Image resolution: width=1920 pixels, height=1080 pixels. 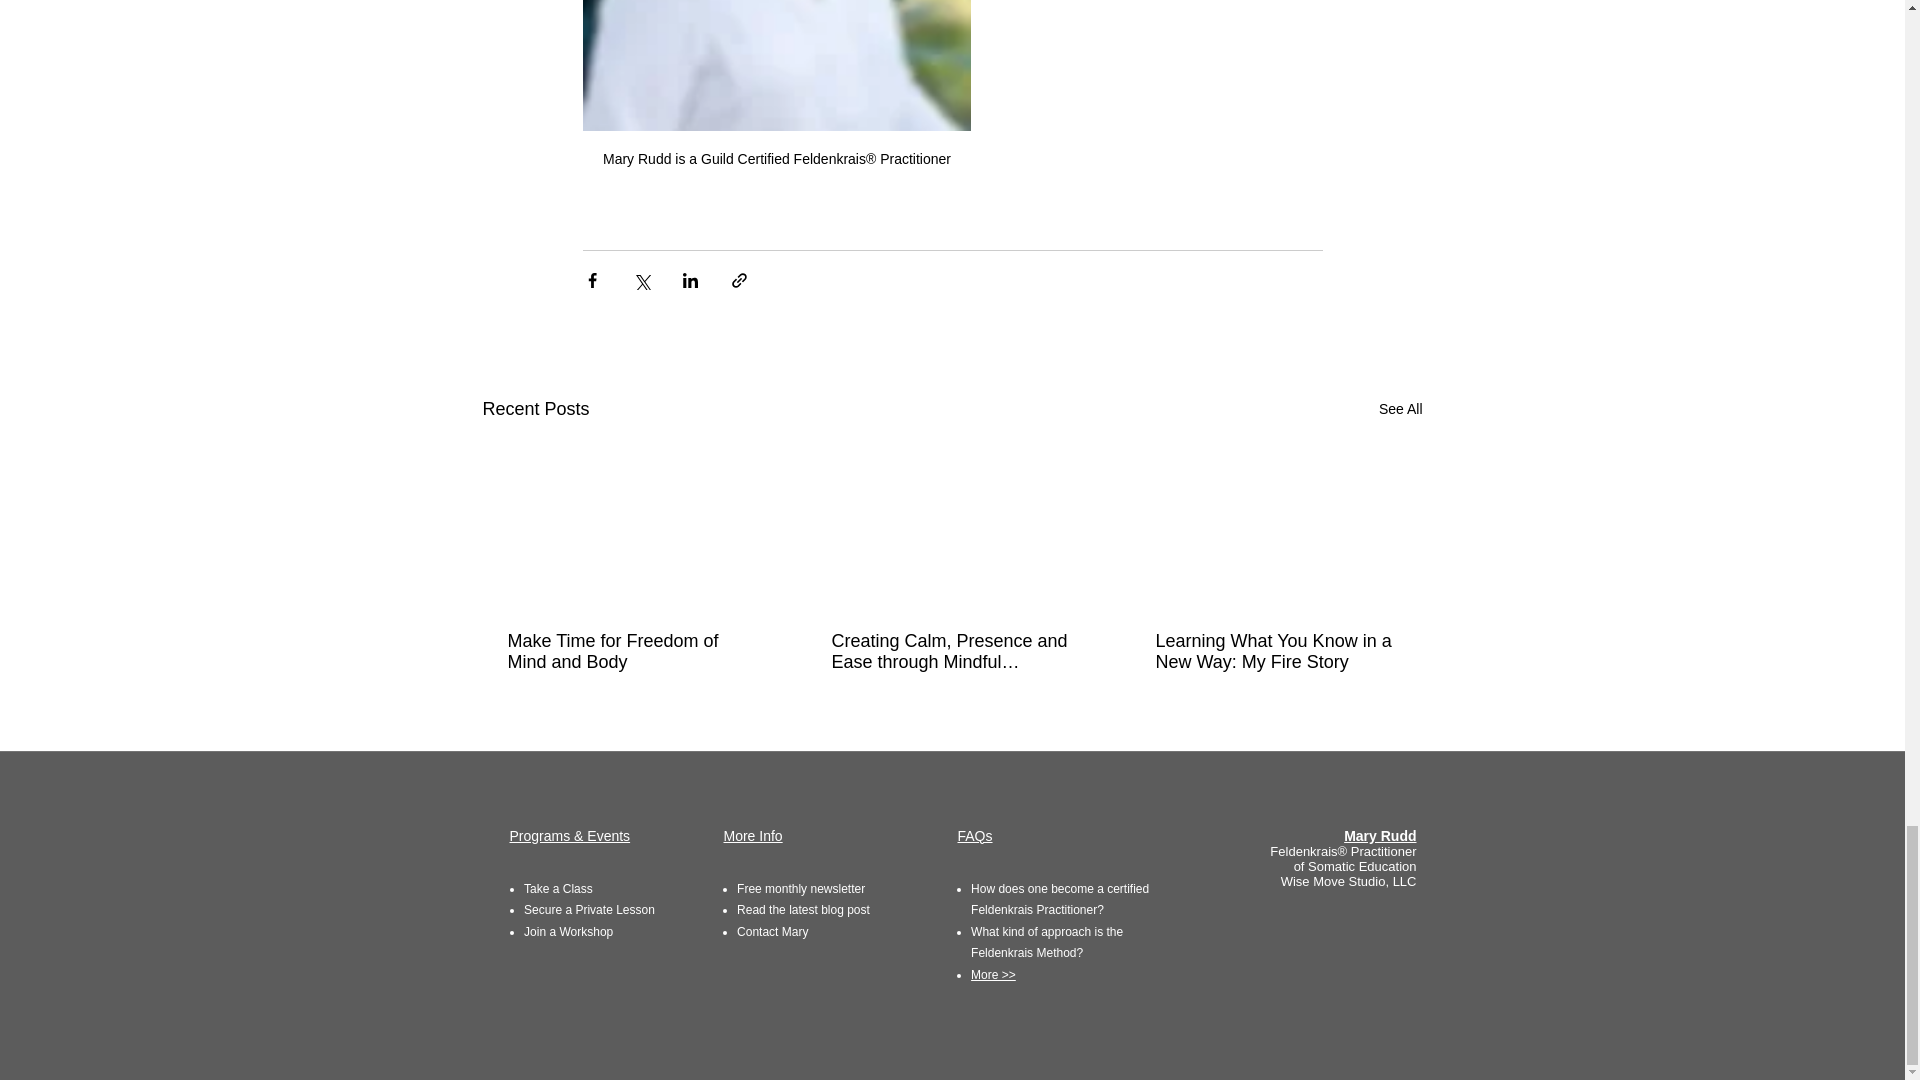 What do you see at coordinates (975, 836) in the screenshot?
I see `FAQs` at bounding box center [975, 836].